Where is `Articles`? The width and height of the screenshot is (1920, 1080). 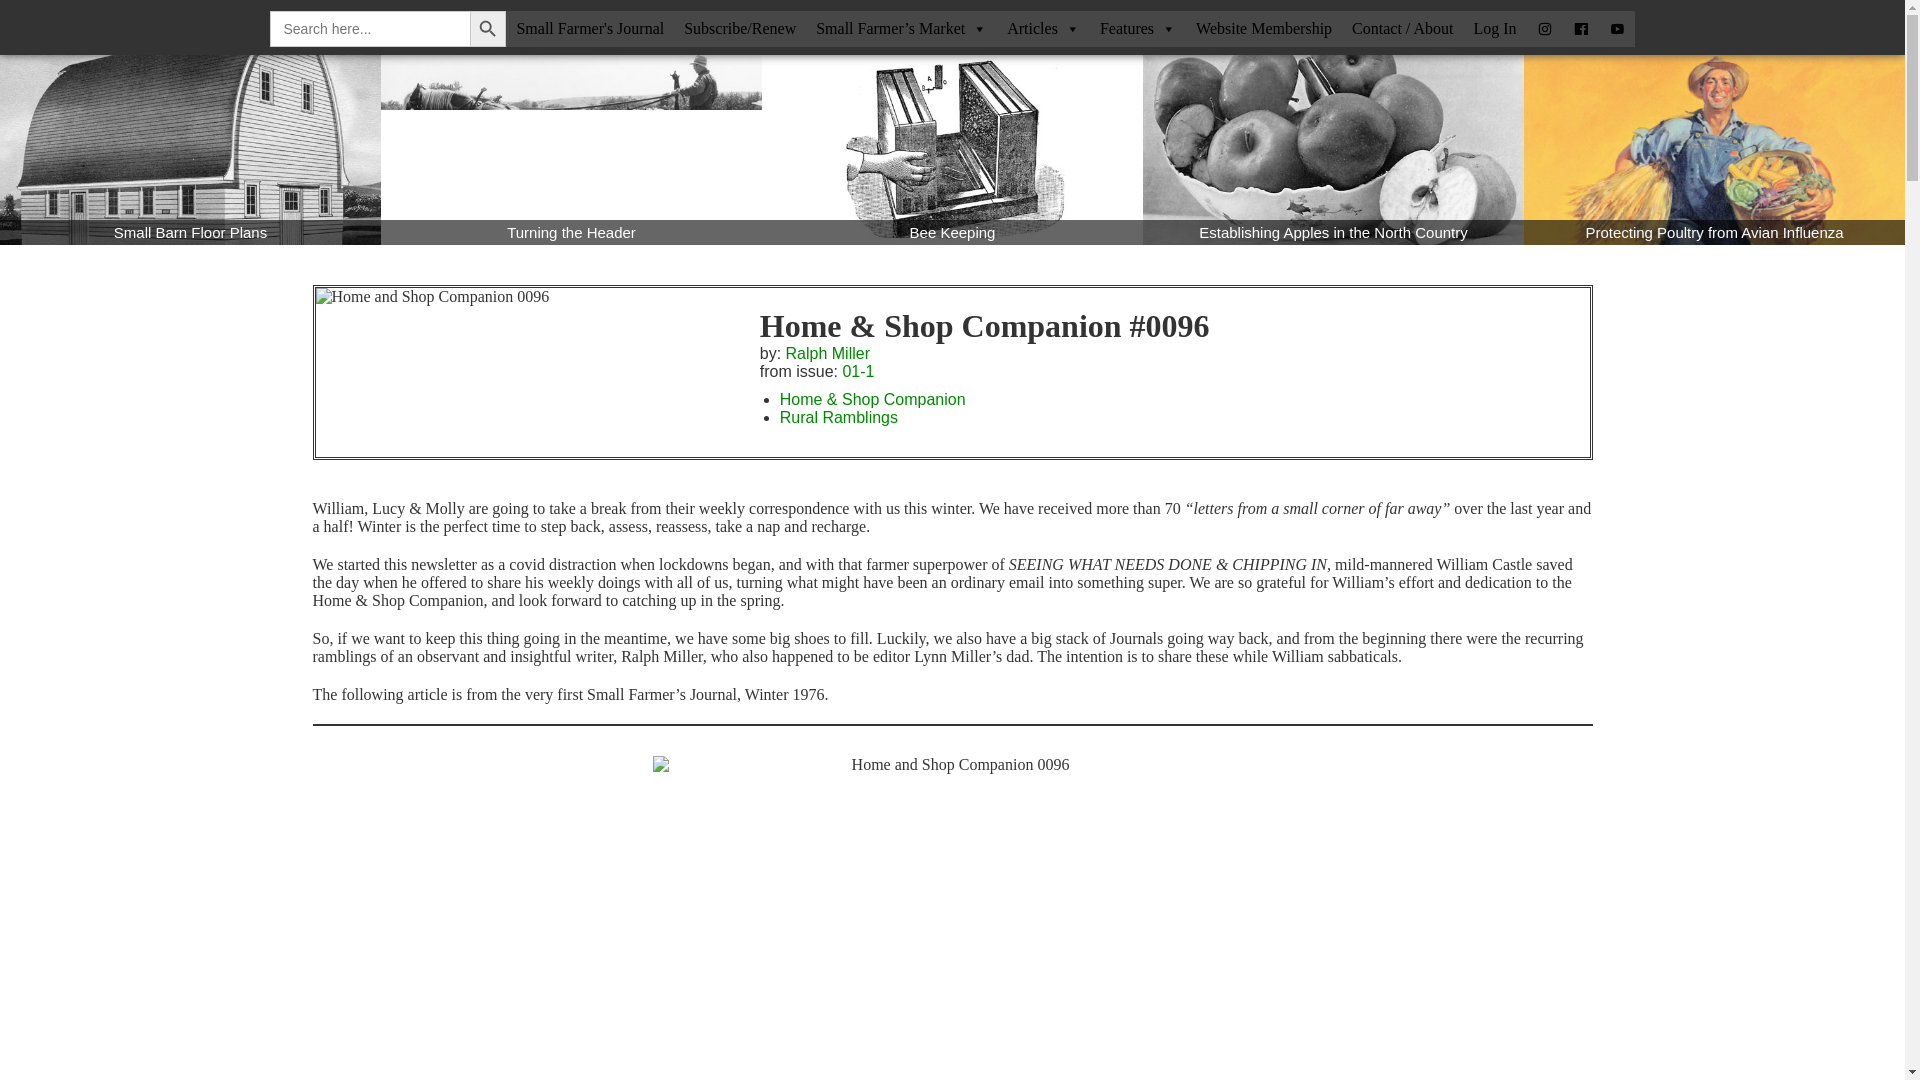
Articles is located at coordinates (1043, 29).